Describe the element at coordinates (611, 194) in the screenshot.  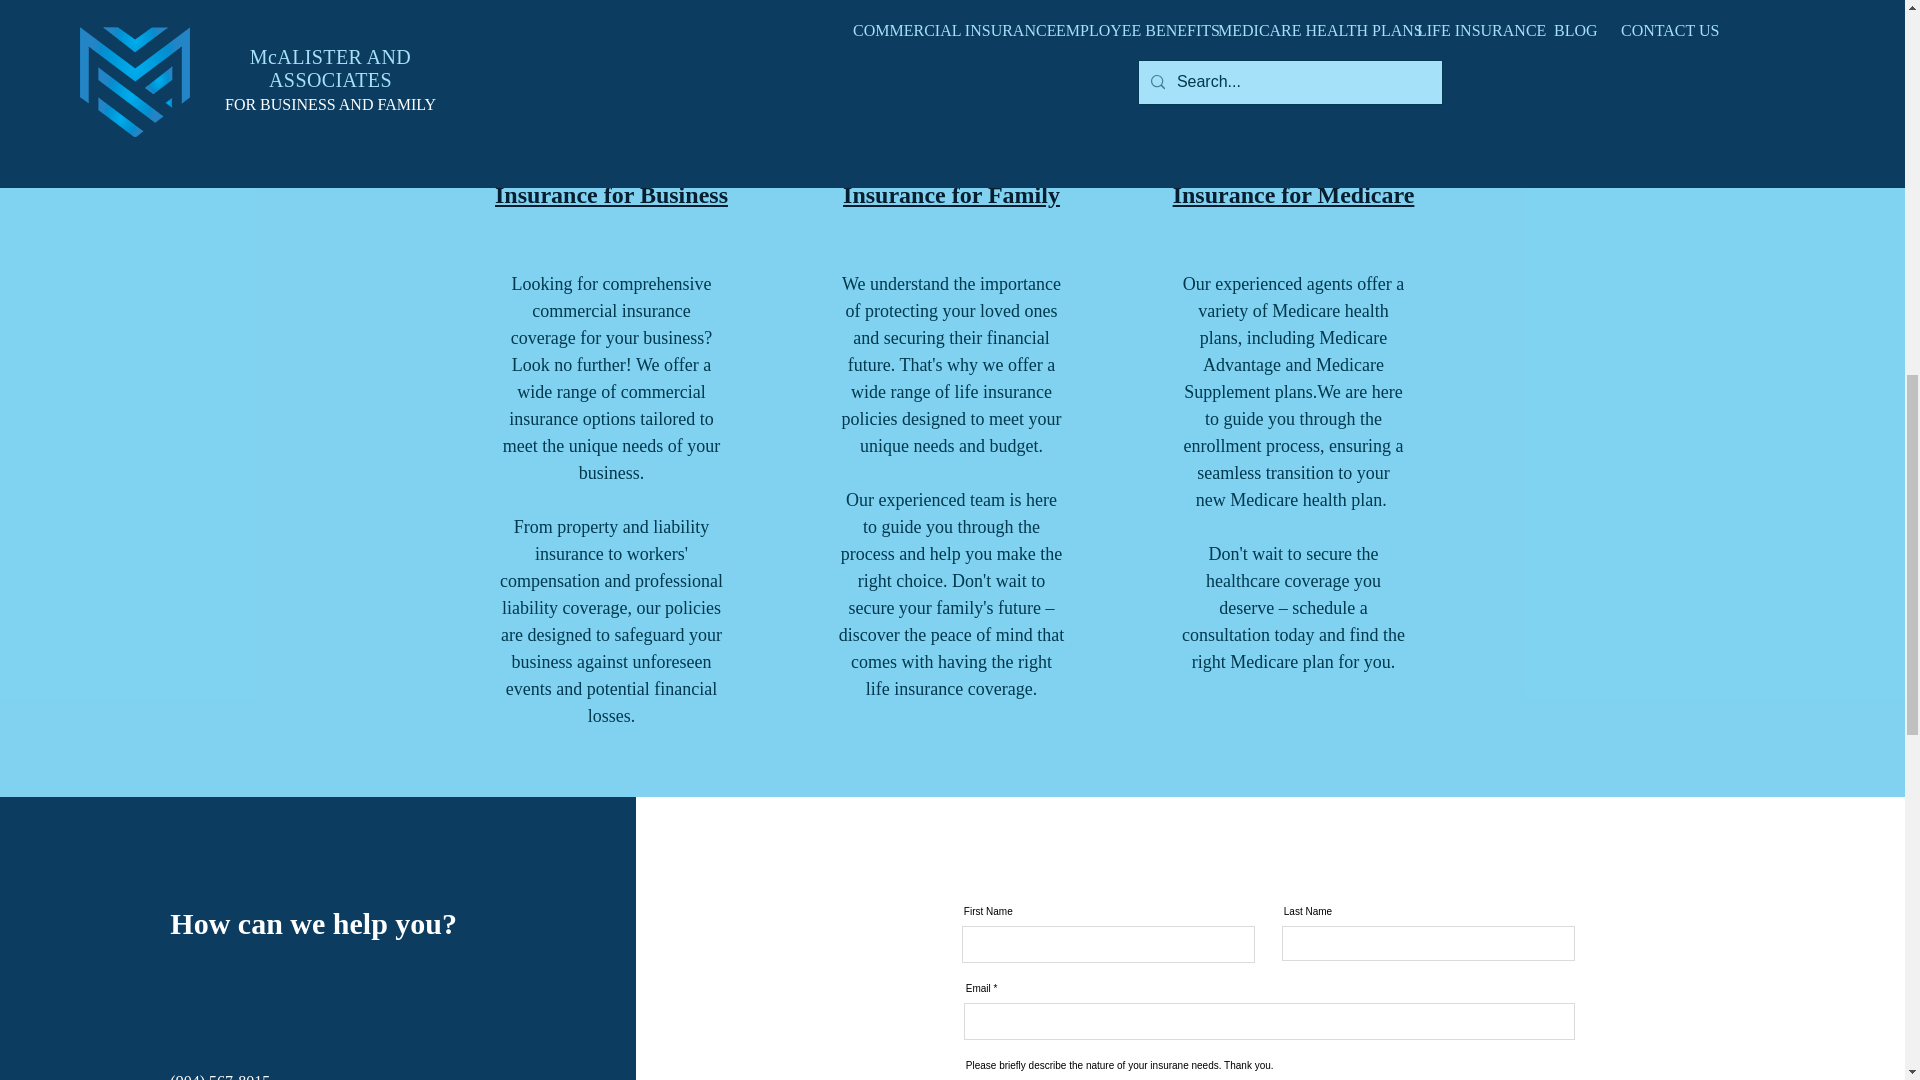
I see `Insurance for Business` at that location.